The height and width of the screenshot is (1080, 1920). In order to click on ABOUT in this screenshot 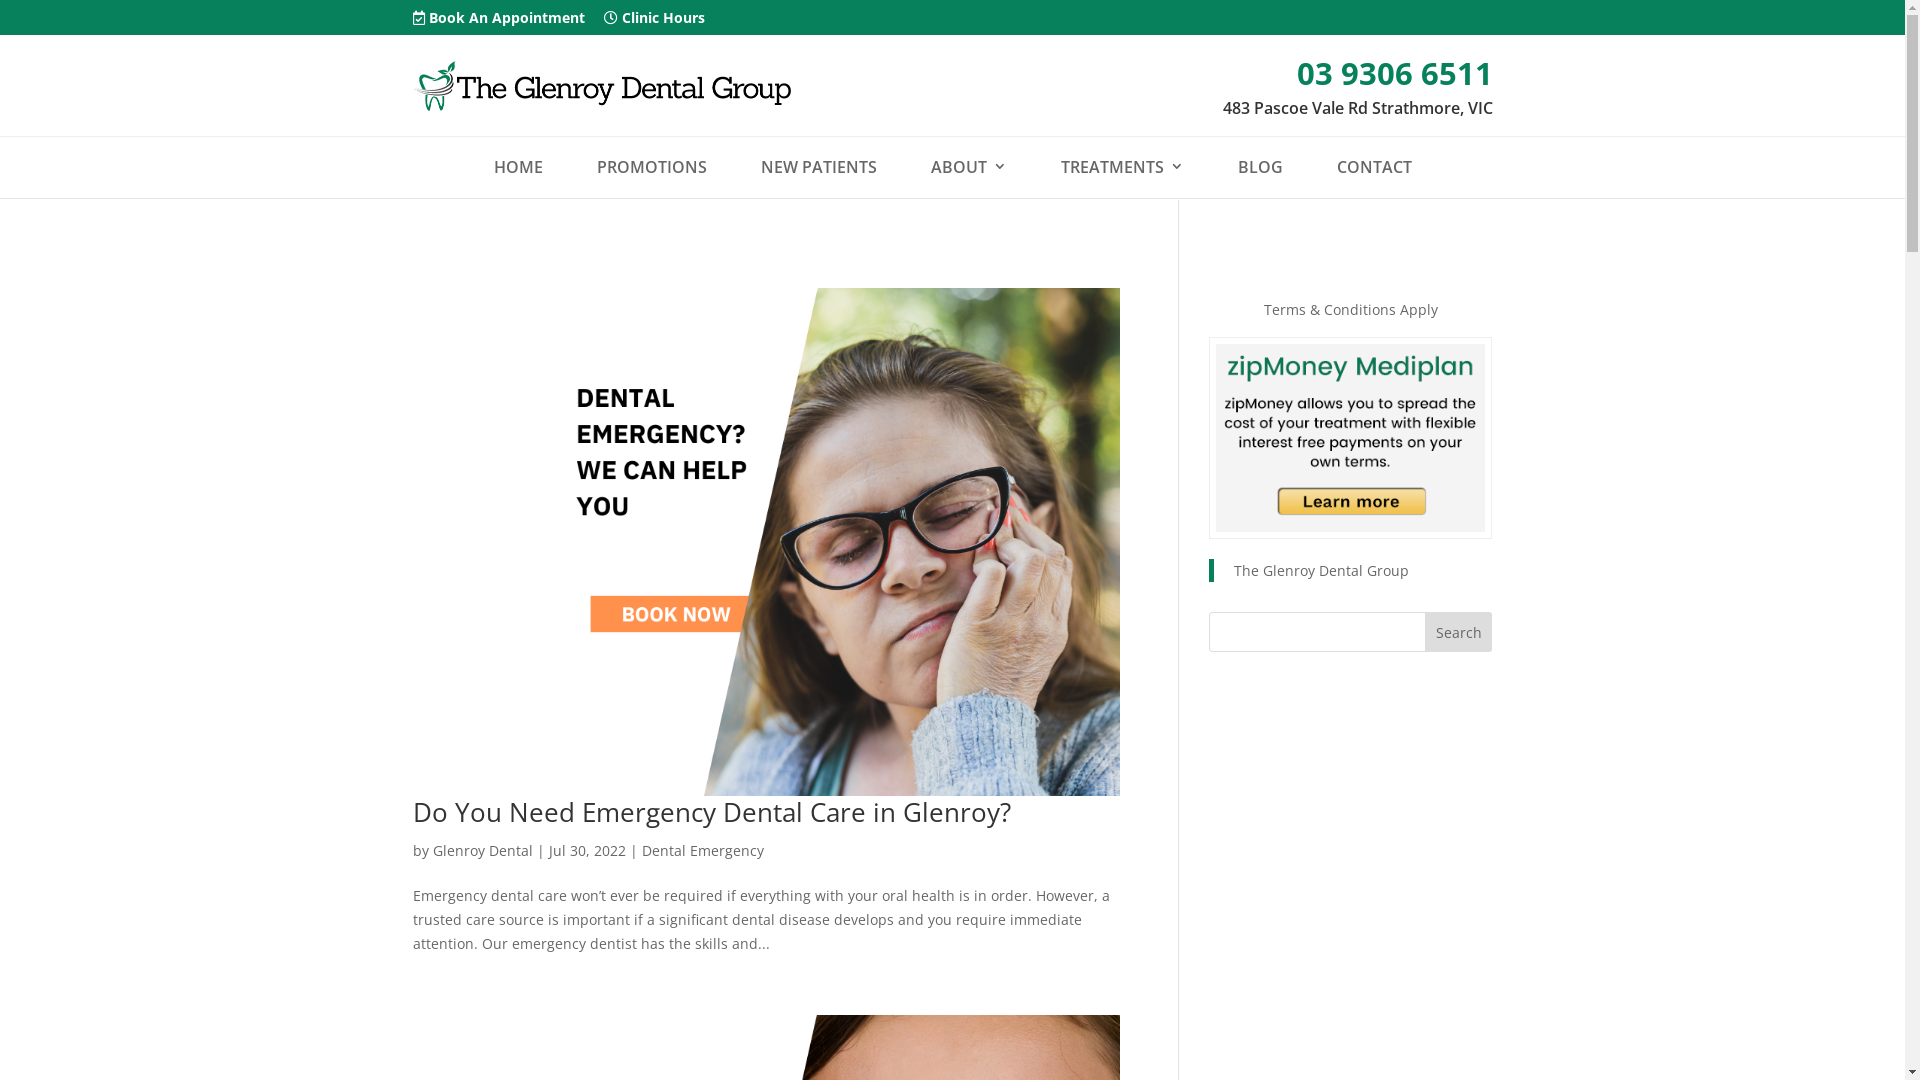, I will do `click(968, 167)`.